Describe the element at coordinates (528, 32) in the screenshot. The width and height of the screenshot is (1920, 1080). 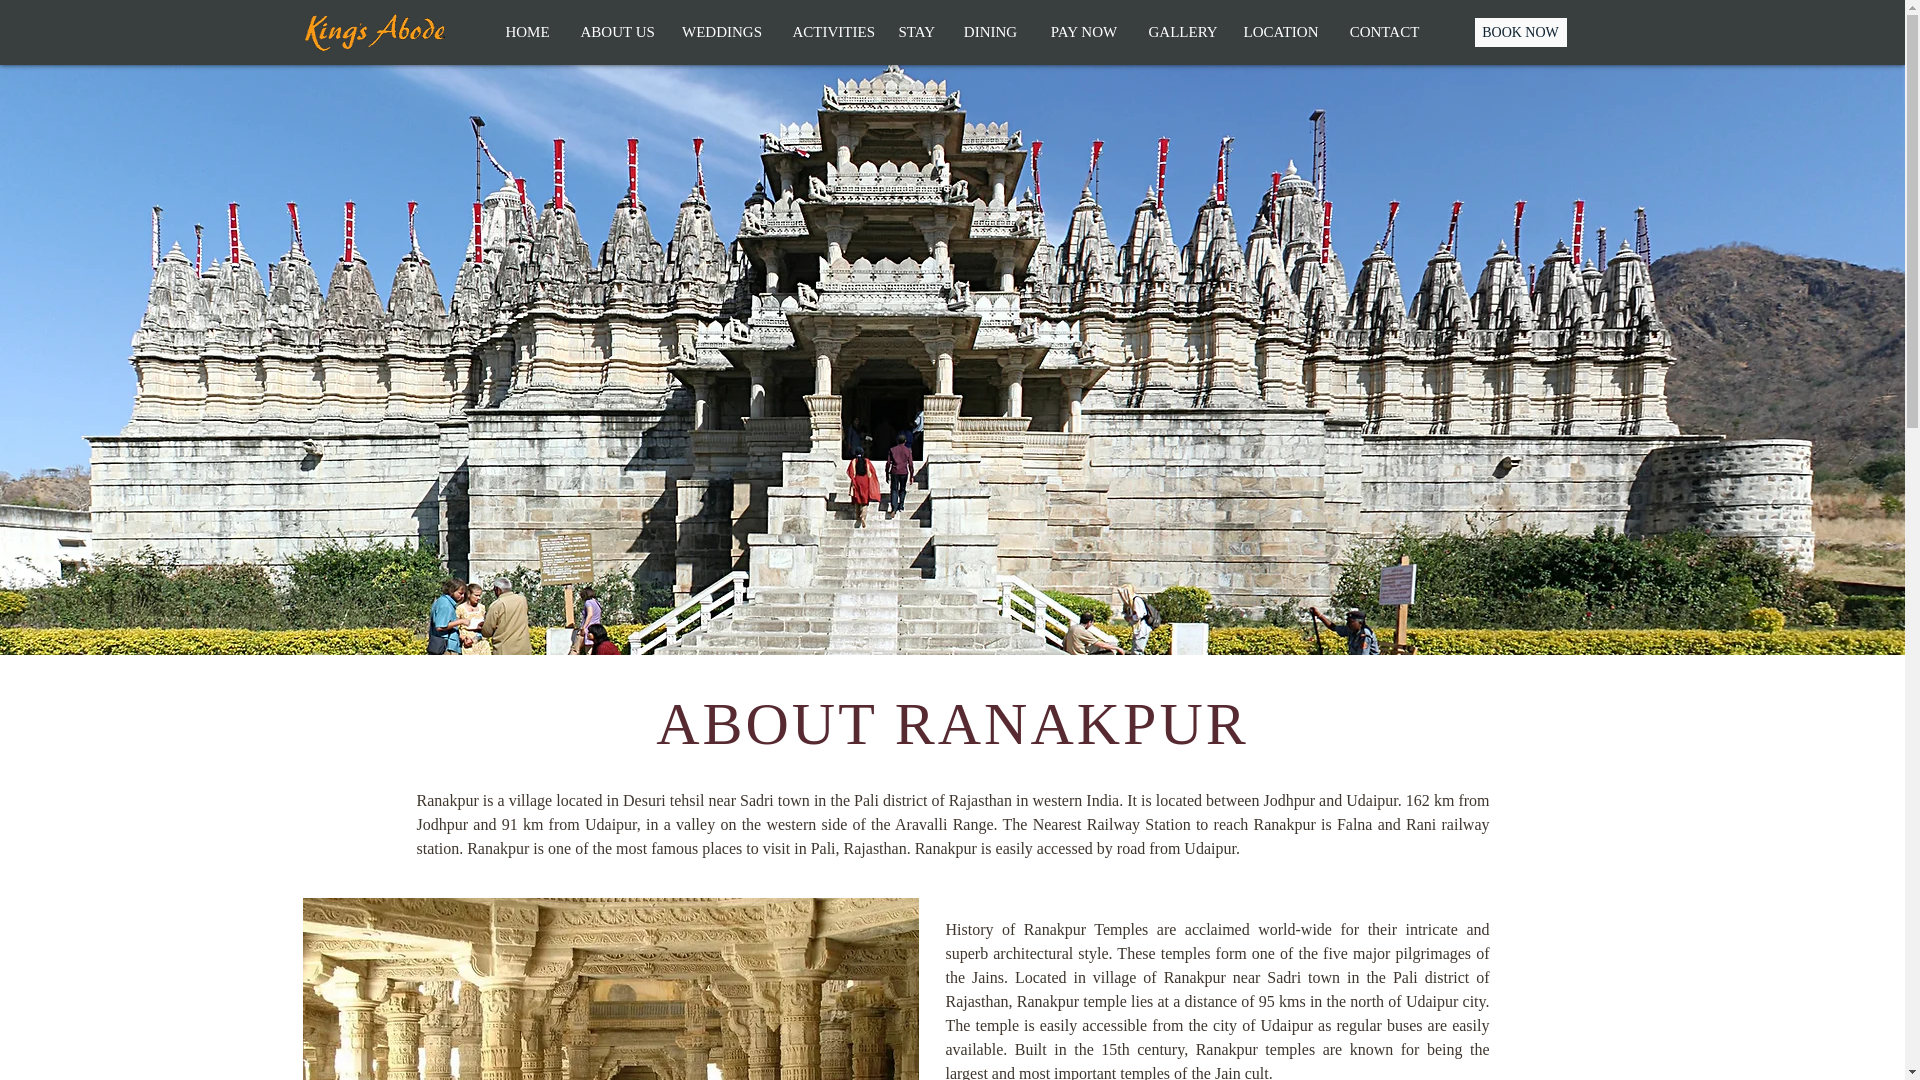
I see `HOME` at that location.